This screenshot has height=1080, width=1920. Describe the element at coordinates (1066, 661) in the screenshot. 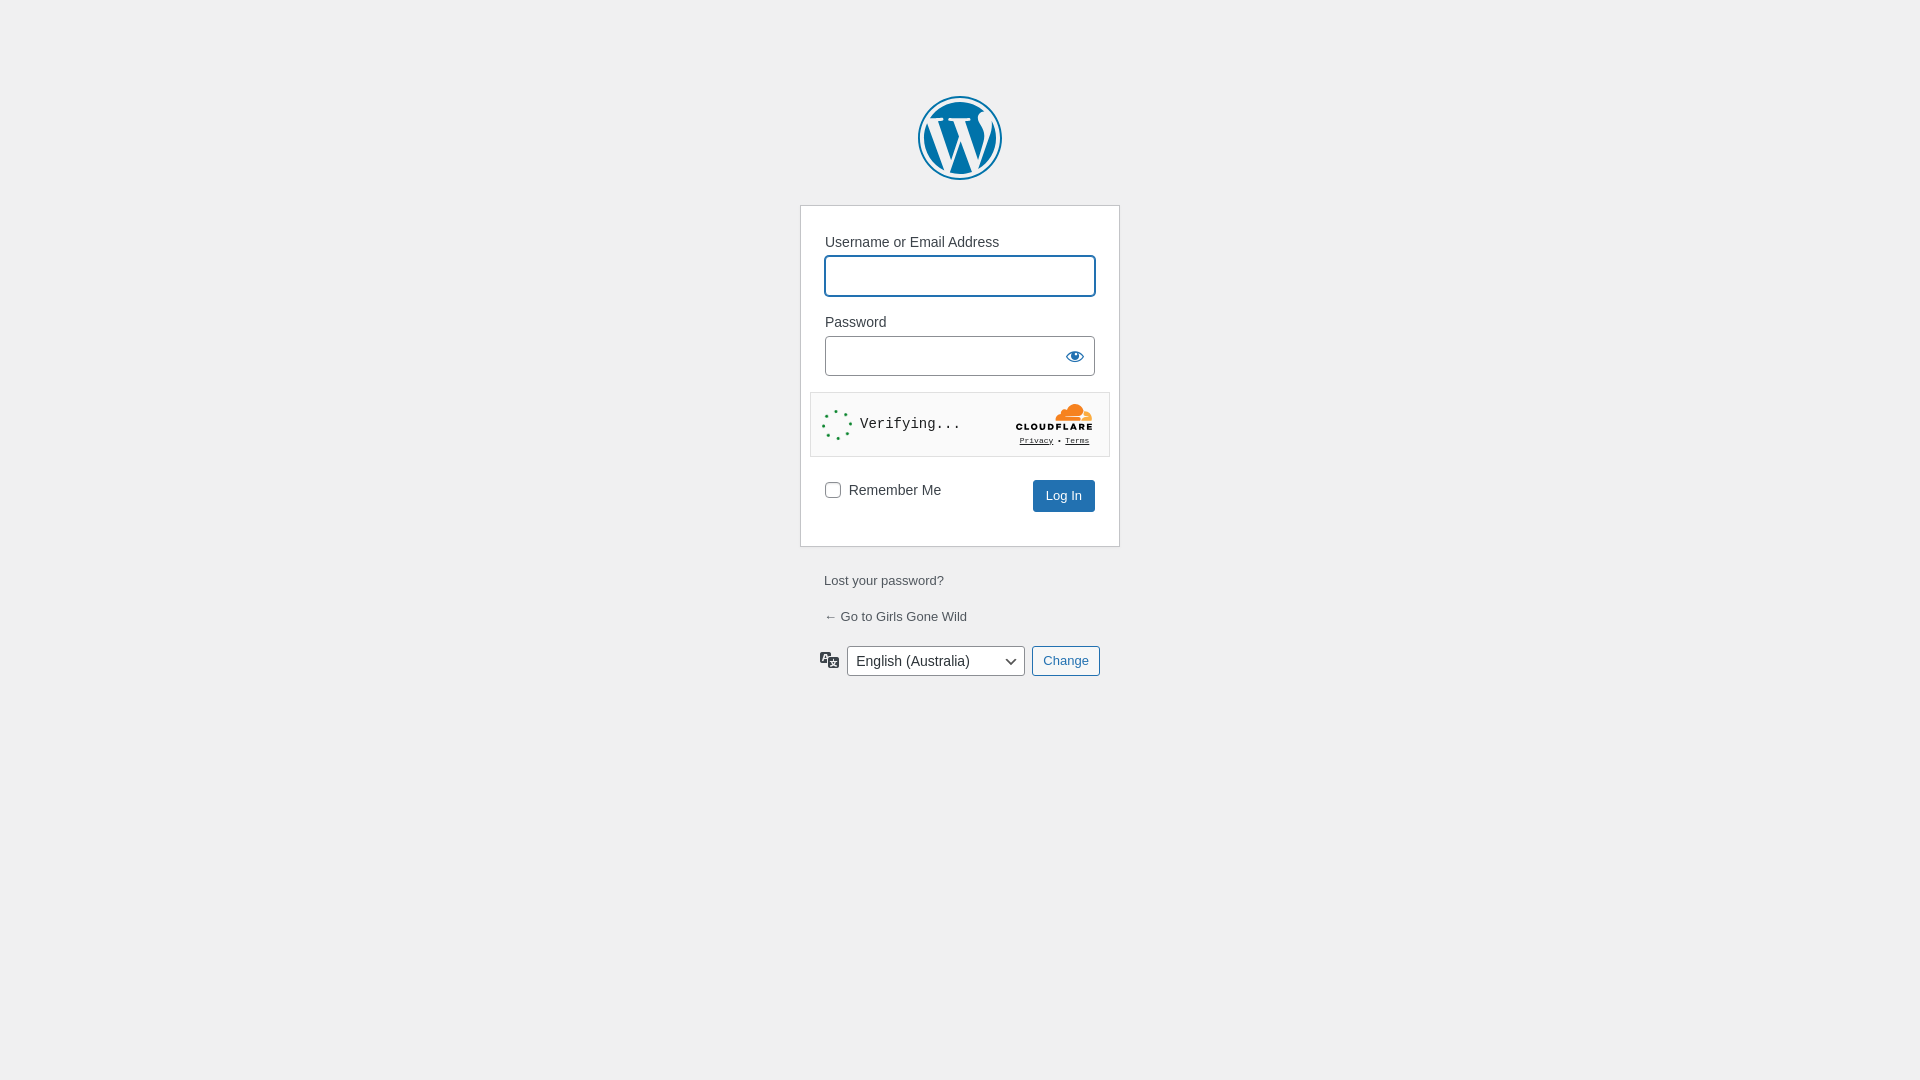

I see `Change` at that location.